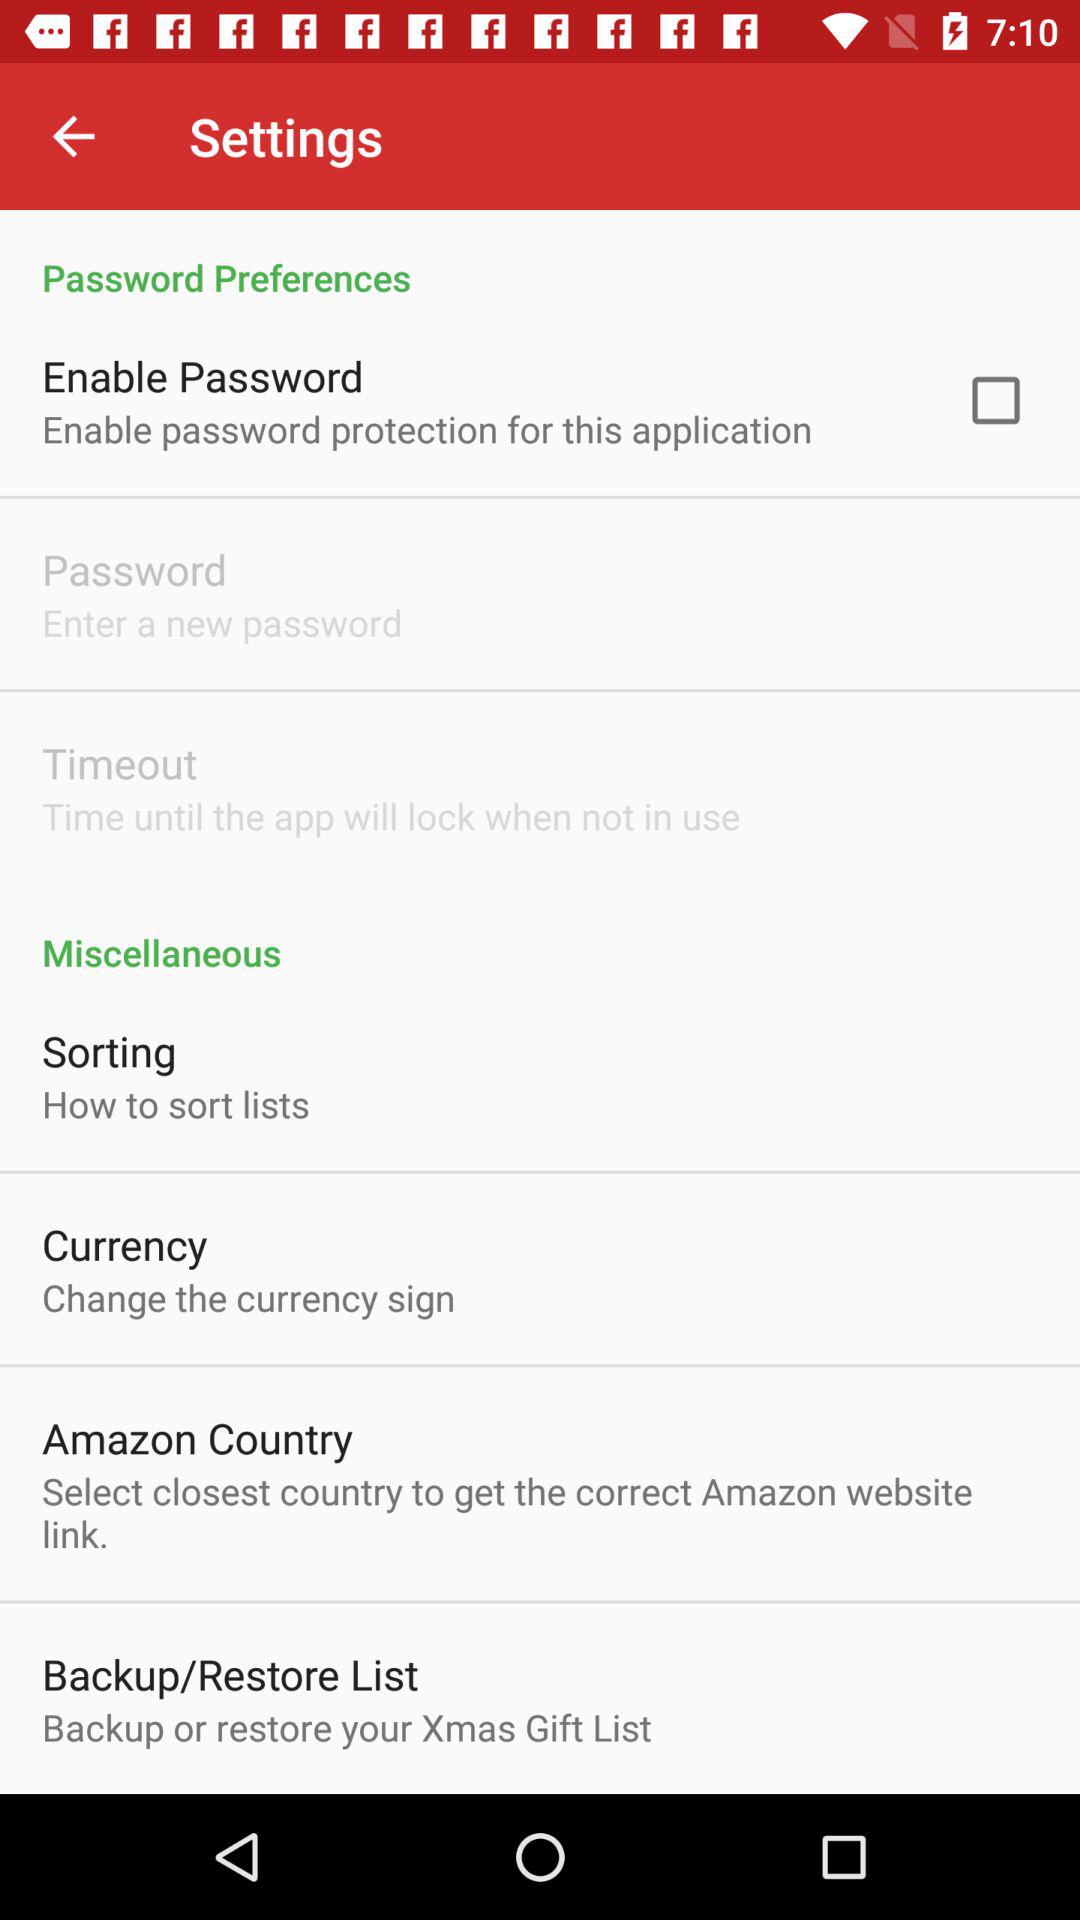 This screenshot has height=1920, width=1080. Describe the element at coordinates (391, 816) in the screenshot. I see `select icon above the miscellaneous icon` at that location.